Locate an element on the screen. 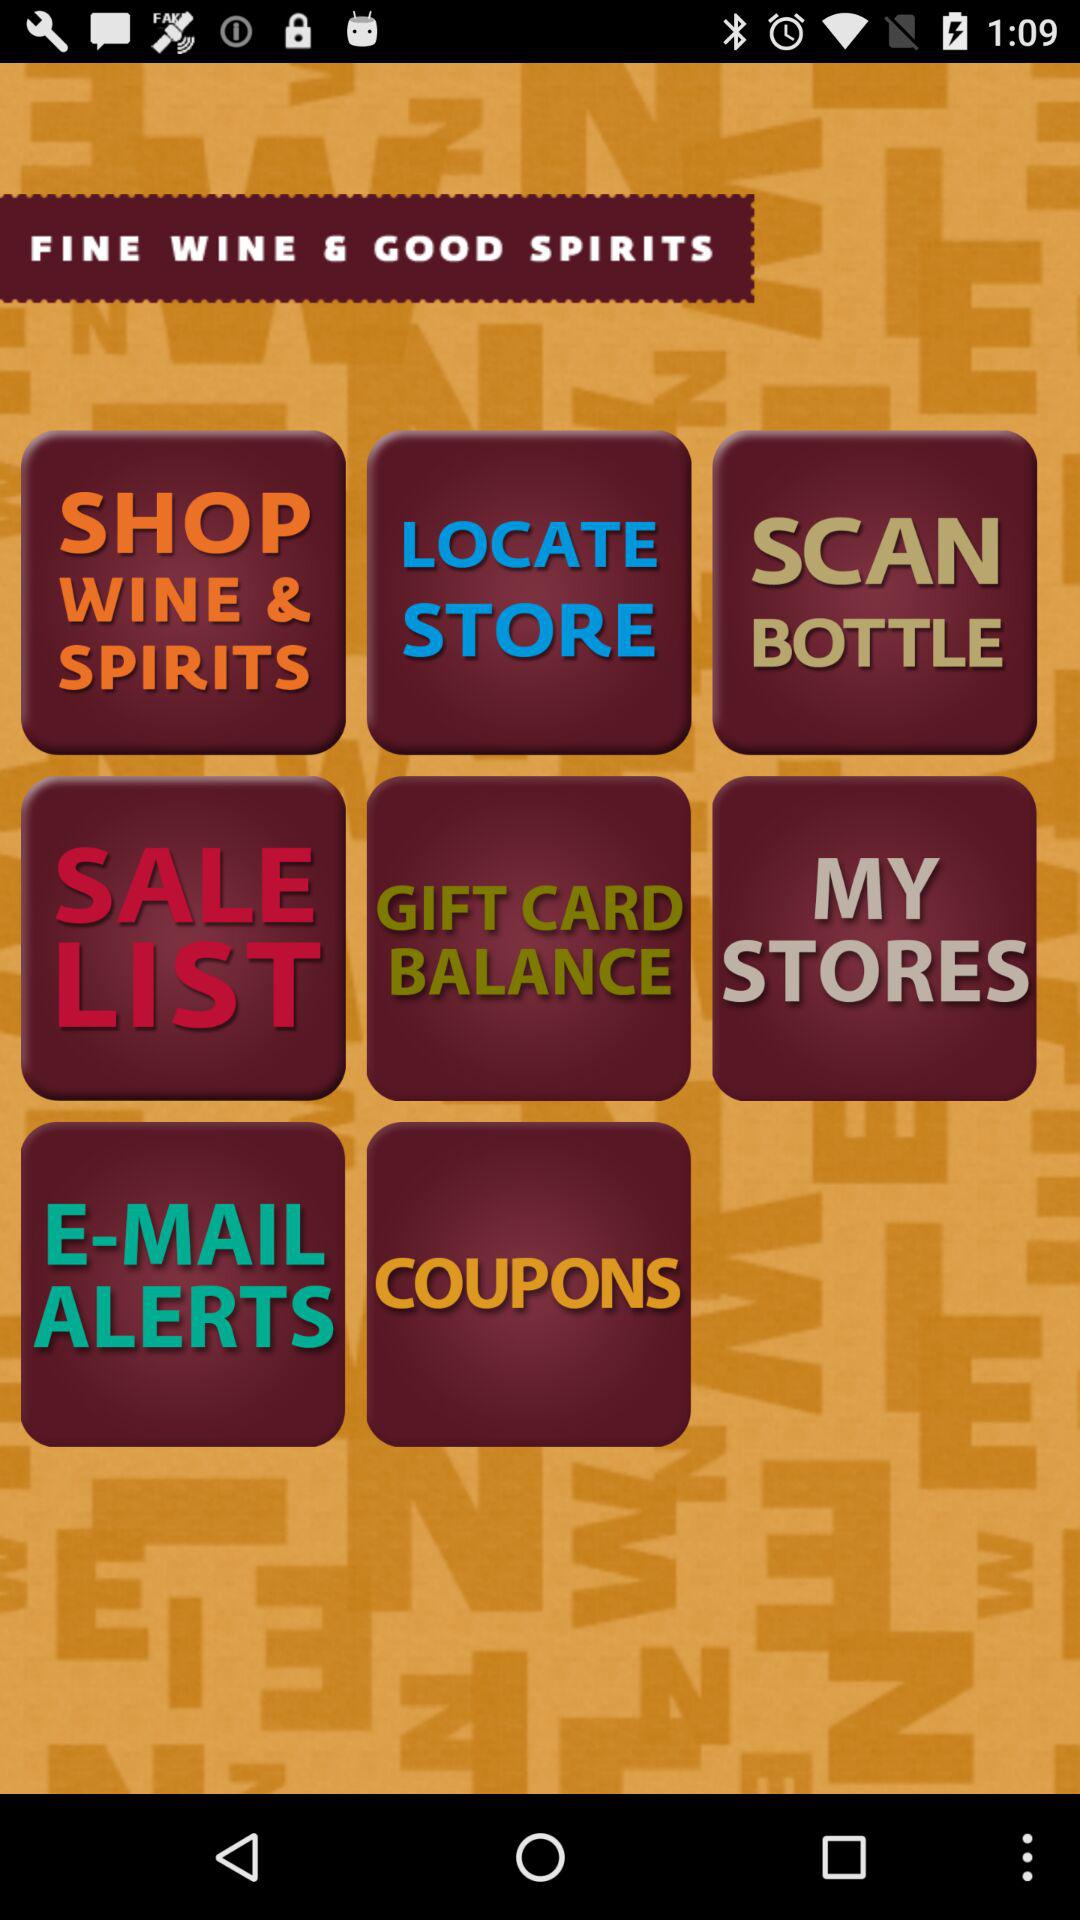 The width and height of the screenshot is (1080, 1920). click the locate store option is located at coordinates (528, 592).